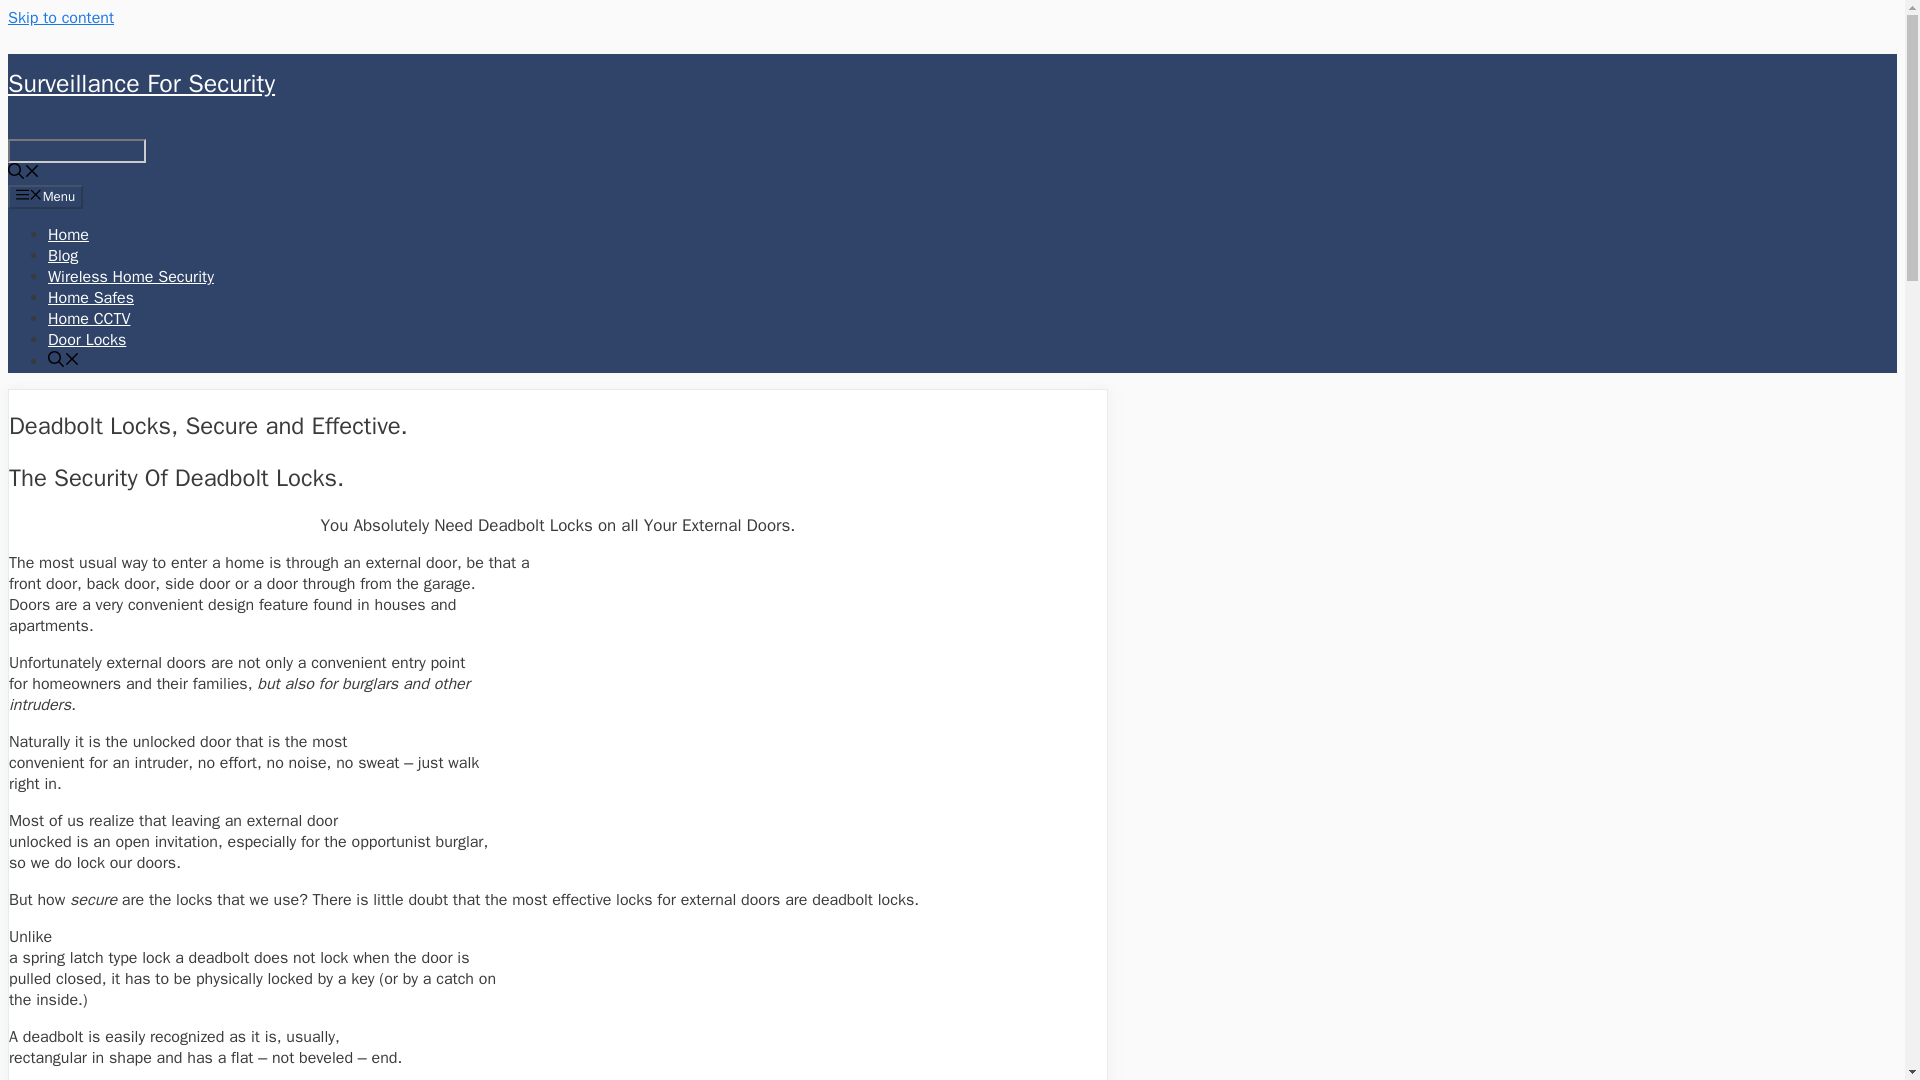 The image size is (1920, 1080). What do you see at coordinates (60, 18) in the screenshot?
I see `Skip to content` at bounding box center [60, 18].